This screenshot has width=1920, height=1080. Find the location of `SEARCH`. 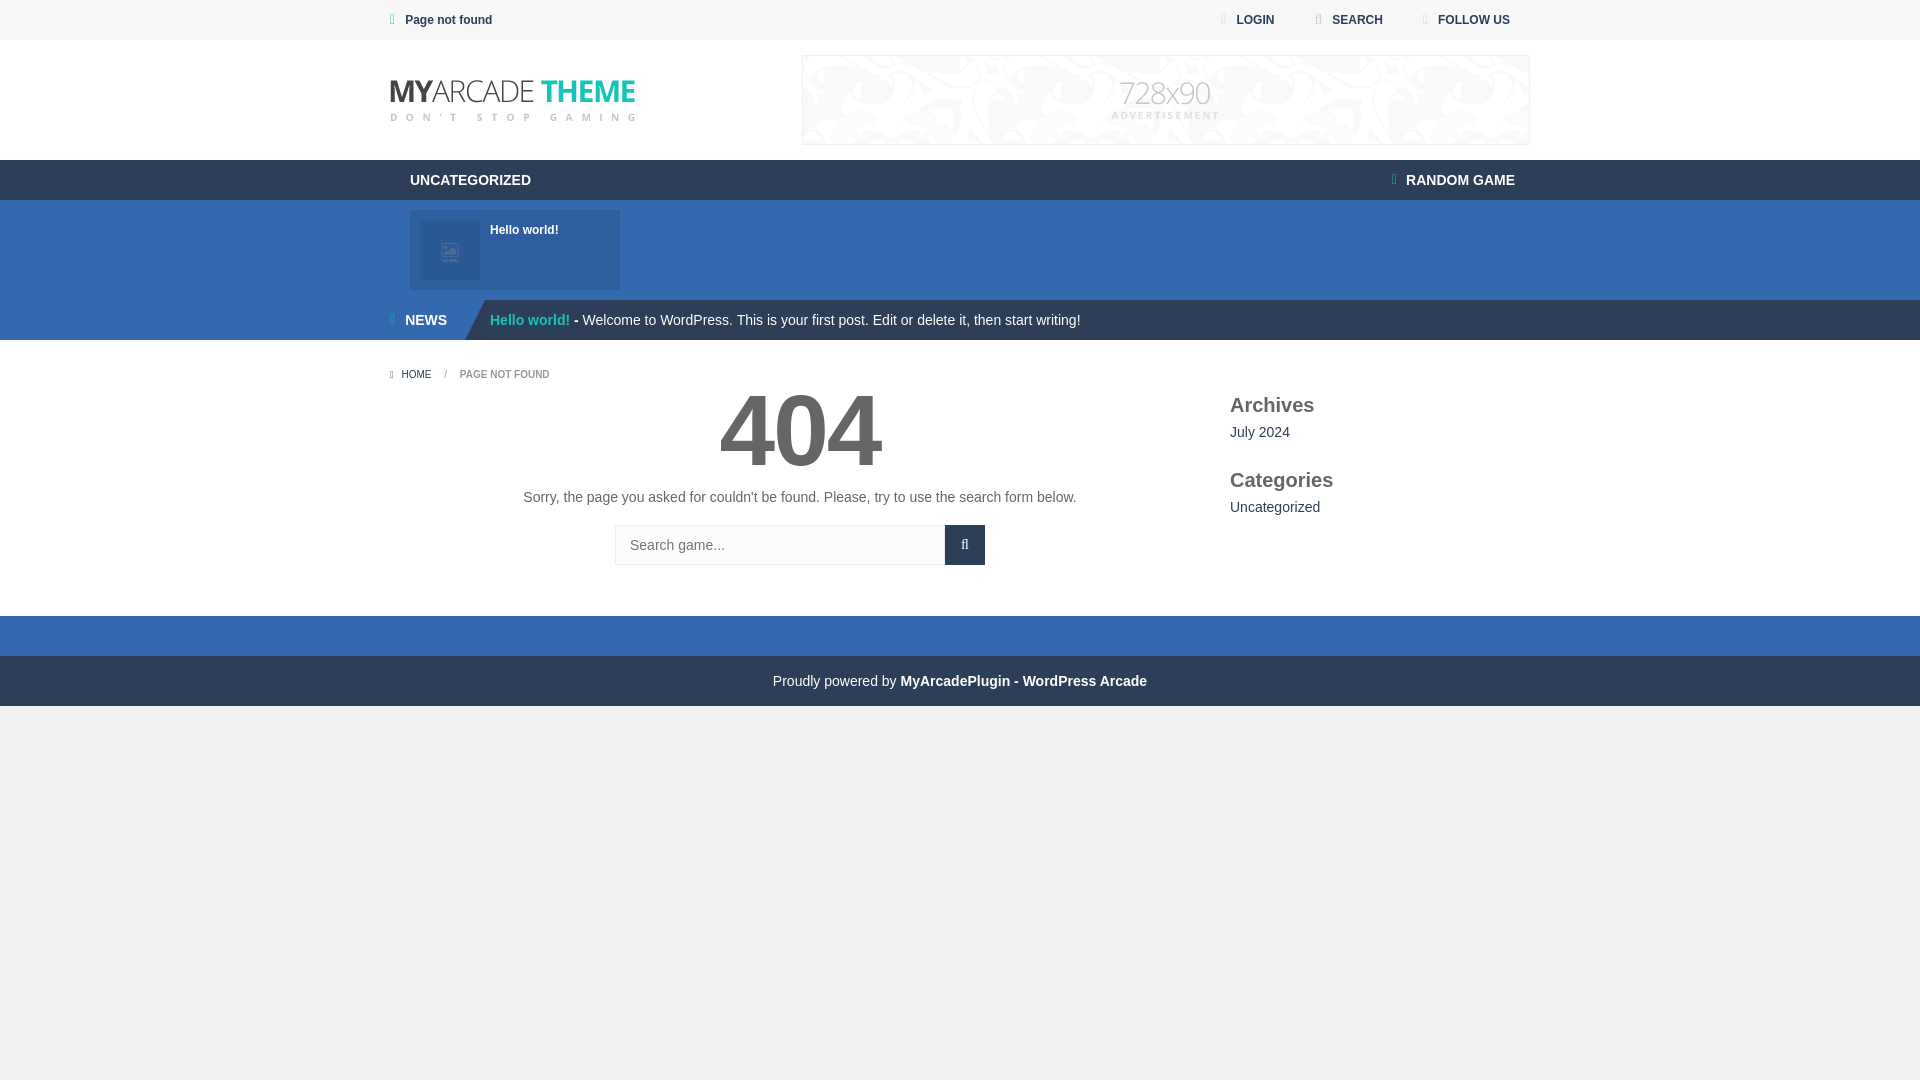

SEARCH is located at coordinates (1348, 20).